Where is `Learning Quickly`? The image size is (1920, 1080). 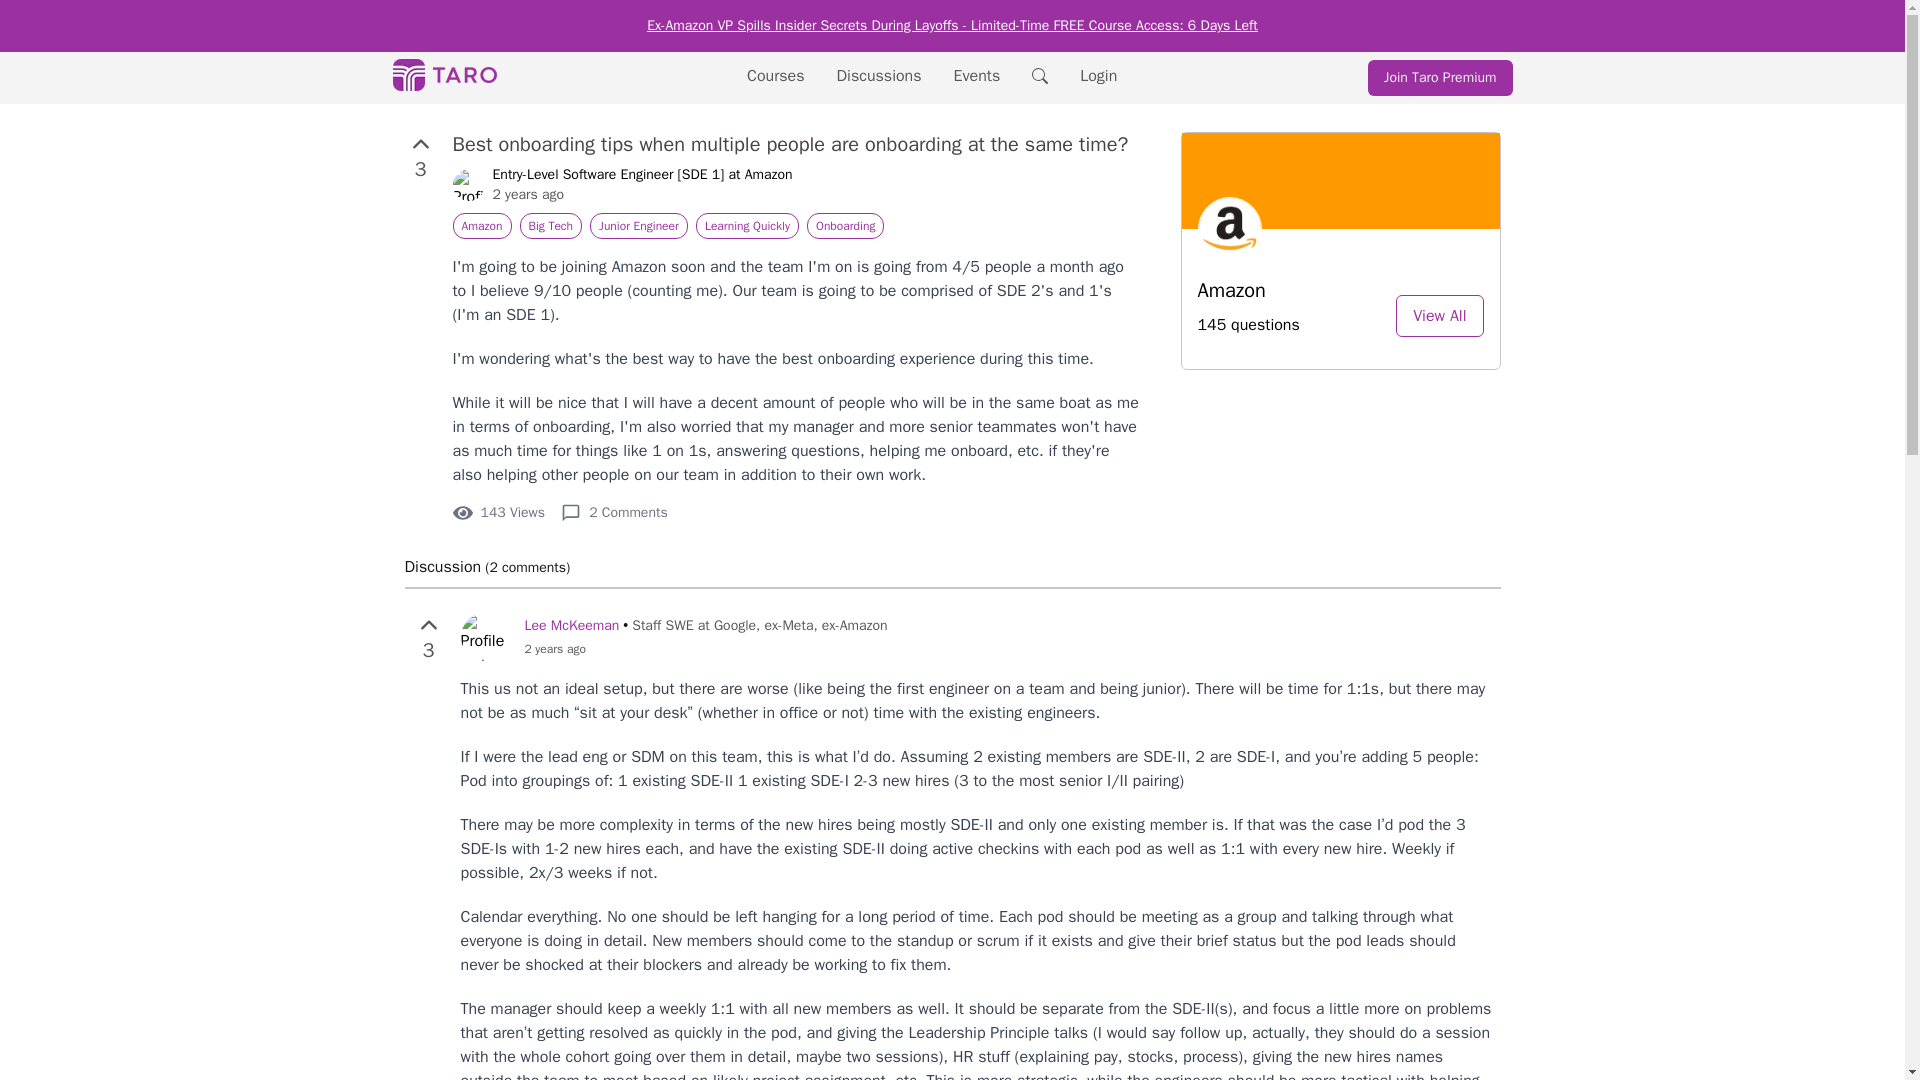
Learning Quickly is located at coordinates (746, 225).